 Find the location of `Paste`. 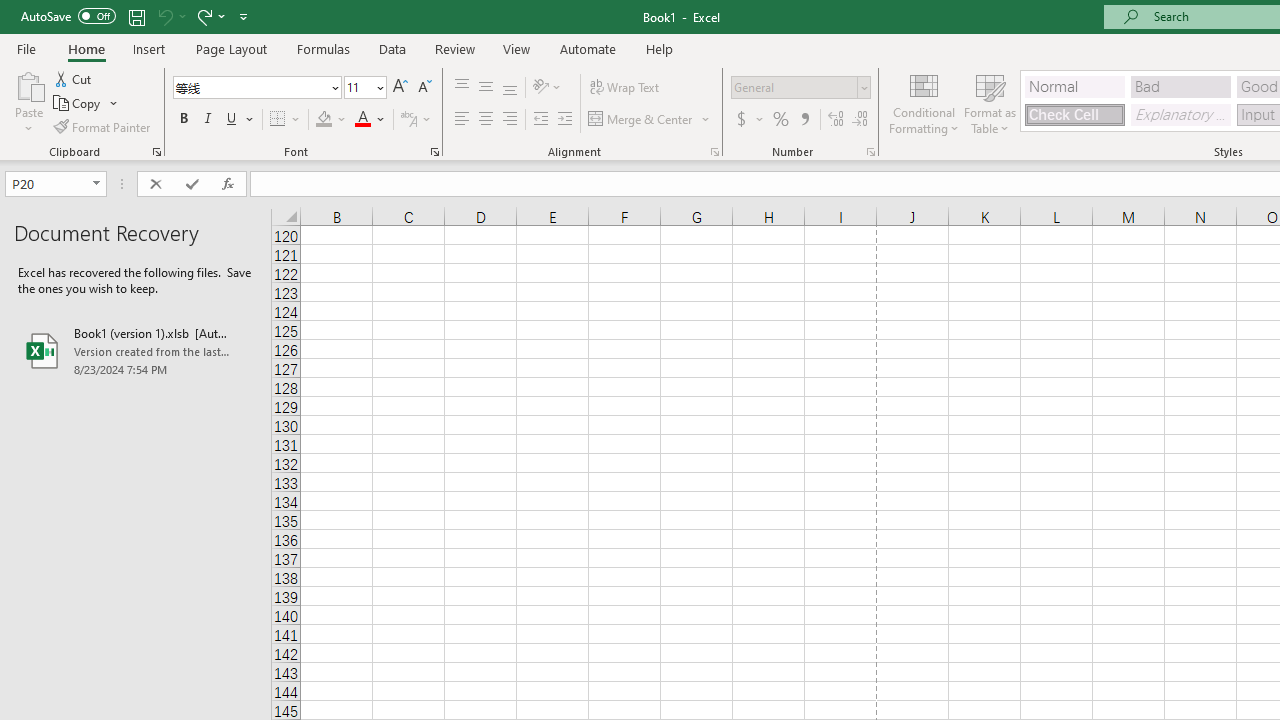

Paste is located at coordinates (28, 84).